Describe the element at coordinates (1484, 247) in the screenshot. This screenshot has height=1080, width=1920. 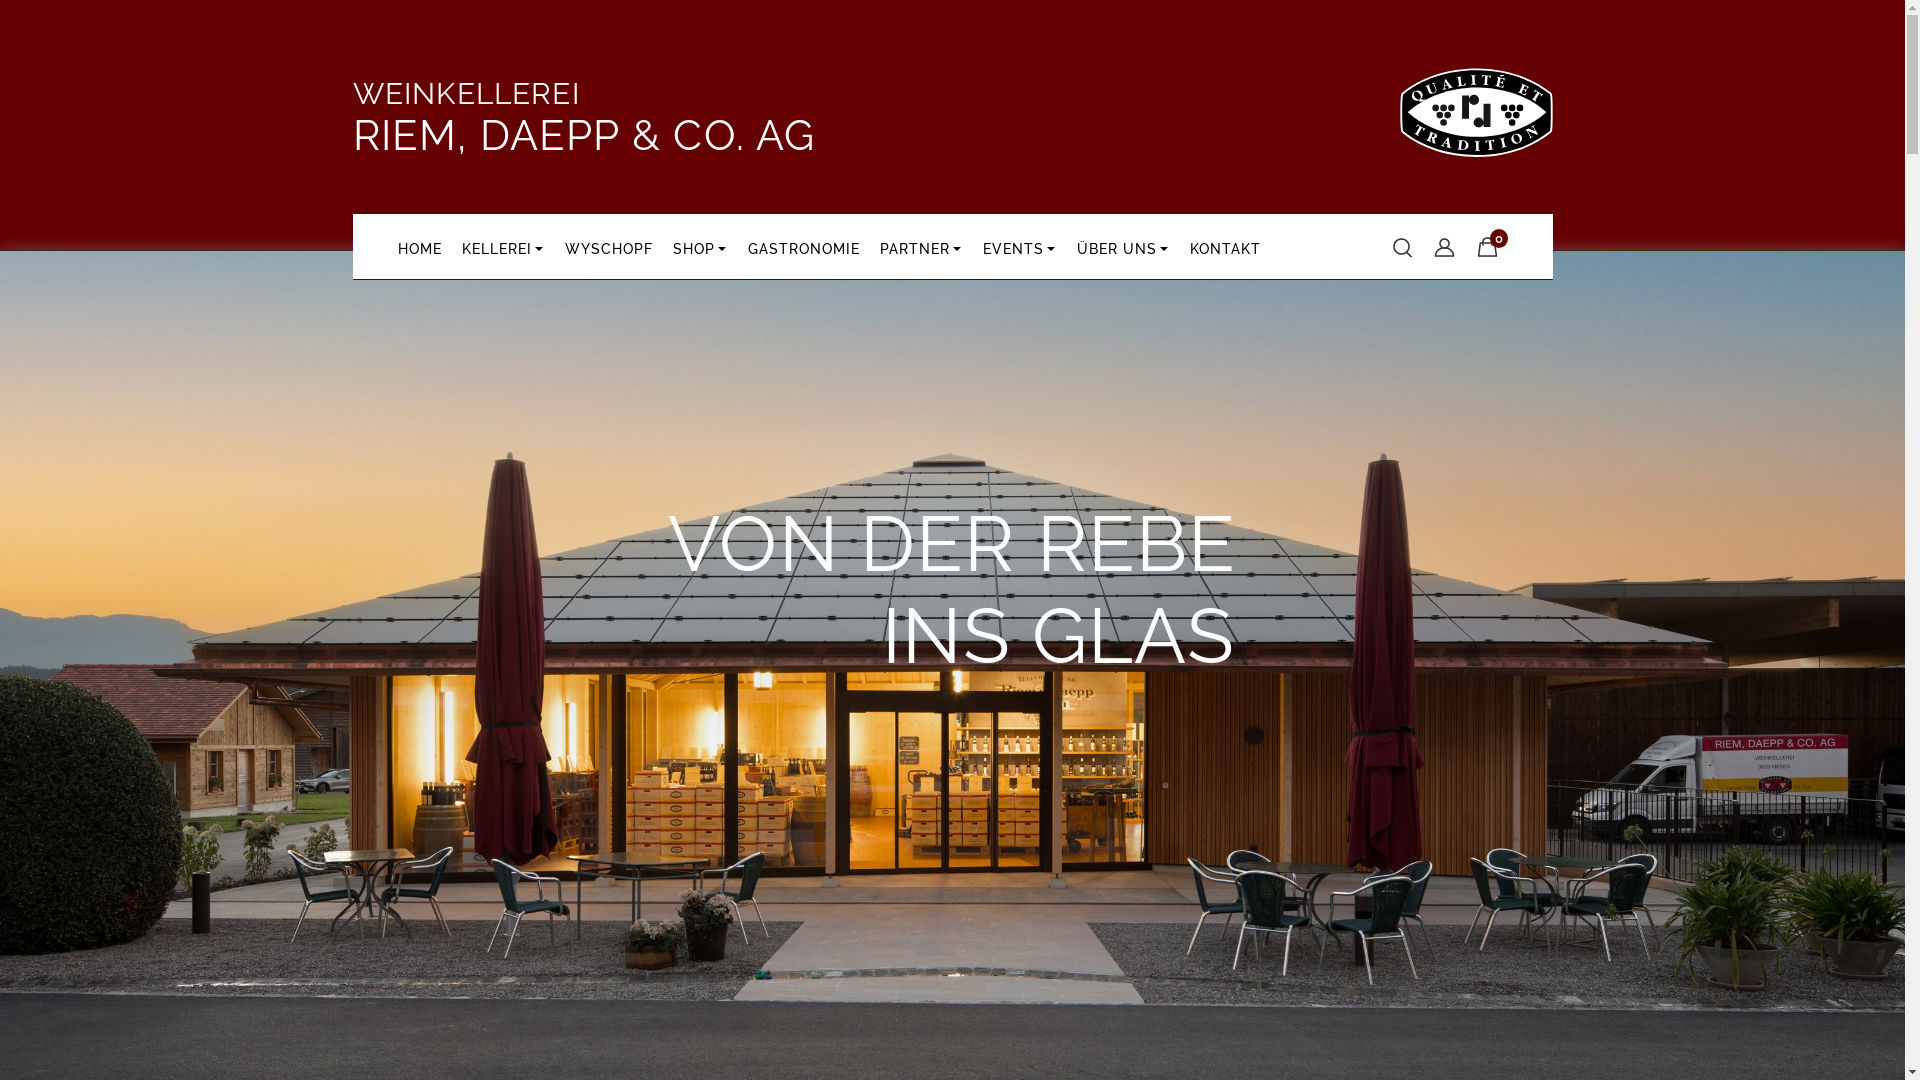
I see `0` at that location.